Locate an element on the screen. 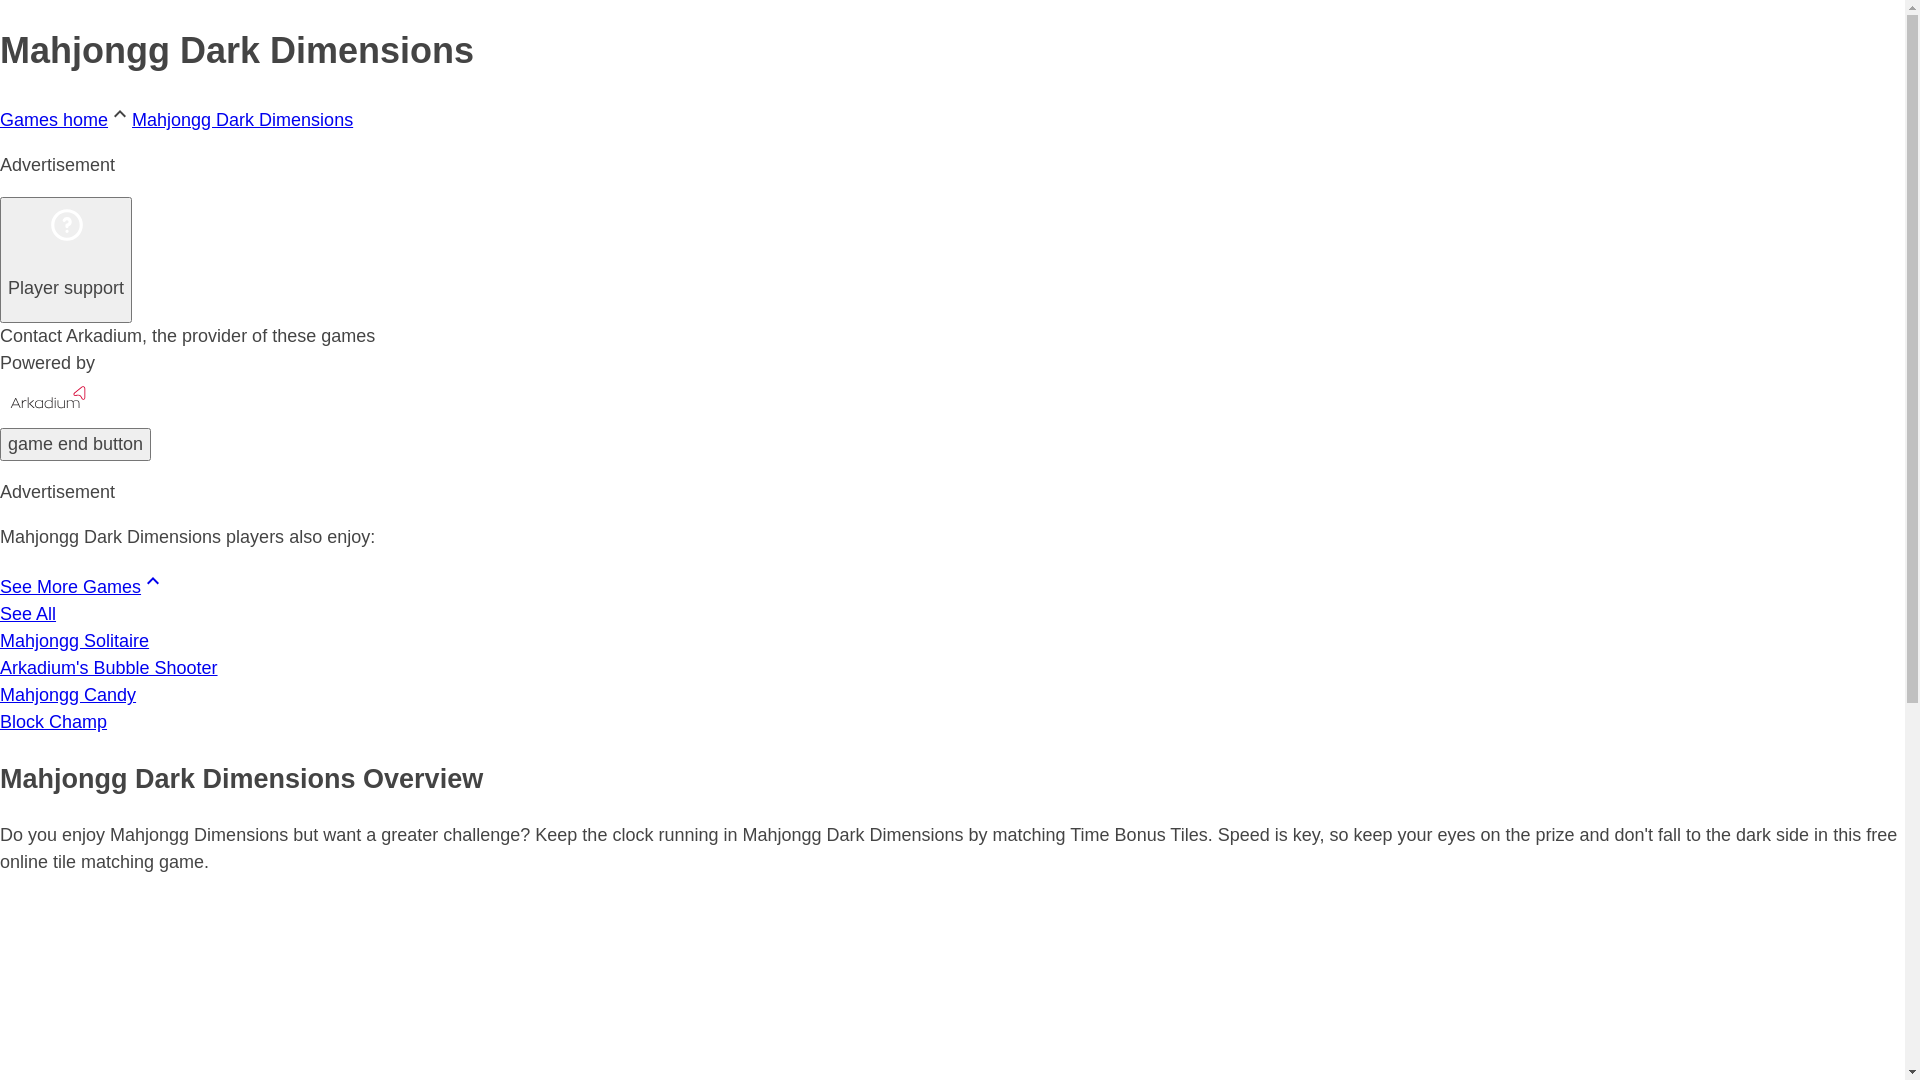  See More Games
See All is located at coordinates (952, 598).